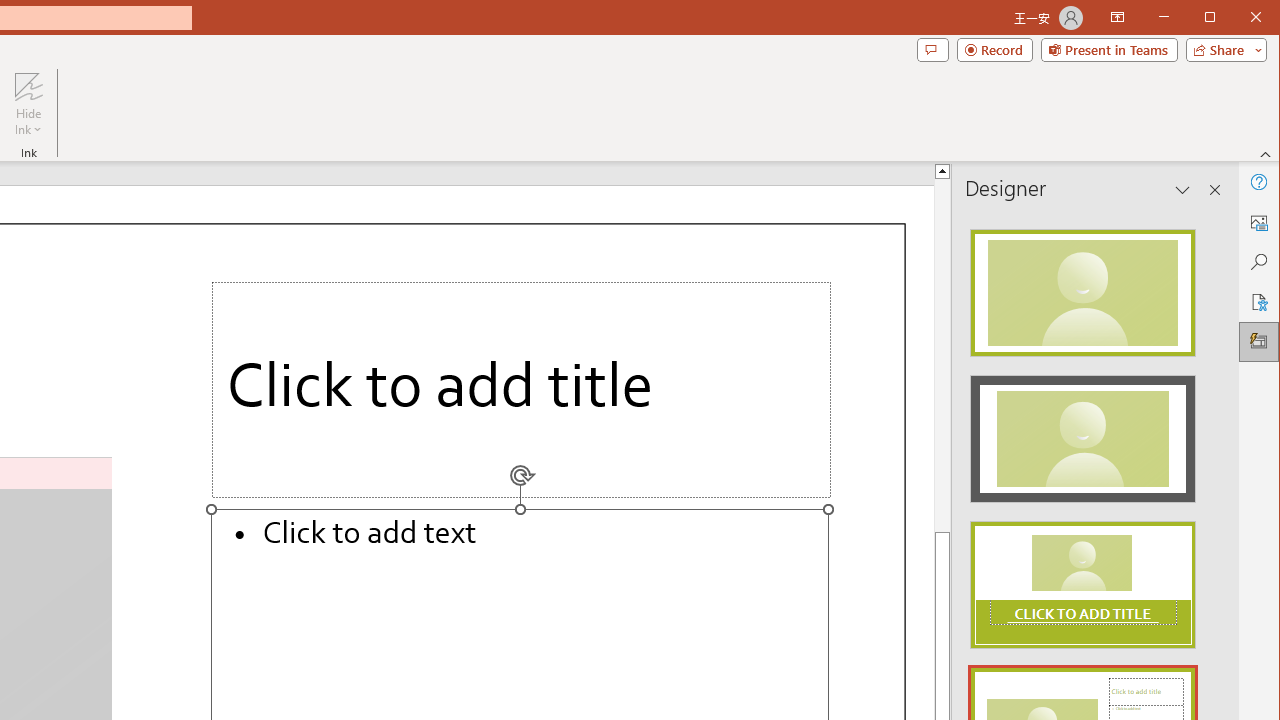 The width and height of the screenshot is (1280, 720). Describe the element at coordinates (1082, 286) in the screenshot. I see `Recommended Design: Design Idea` at that location.